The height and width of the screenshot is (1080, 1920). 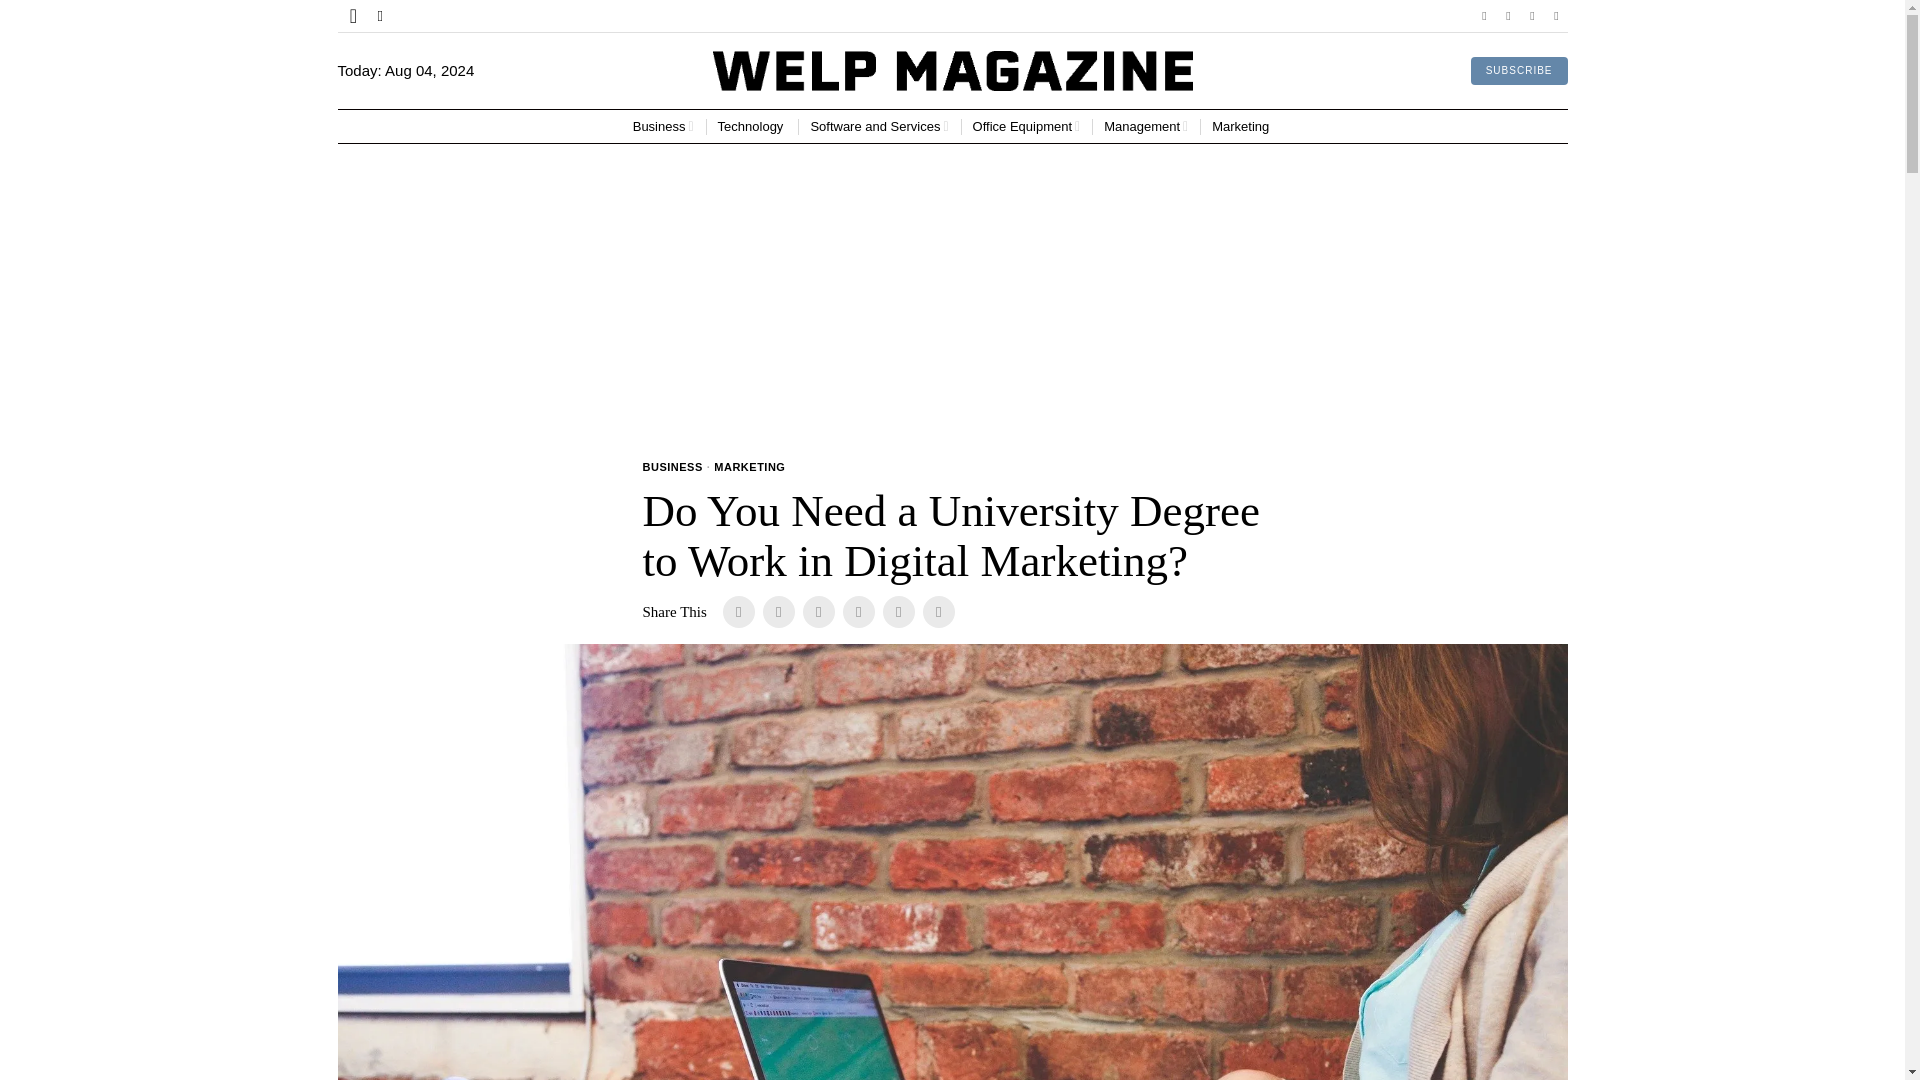 What do you see at coordinates (672, 468) in the screenshot?
I see `BUSINESS` at bounding box center [672, 468].